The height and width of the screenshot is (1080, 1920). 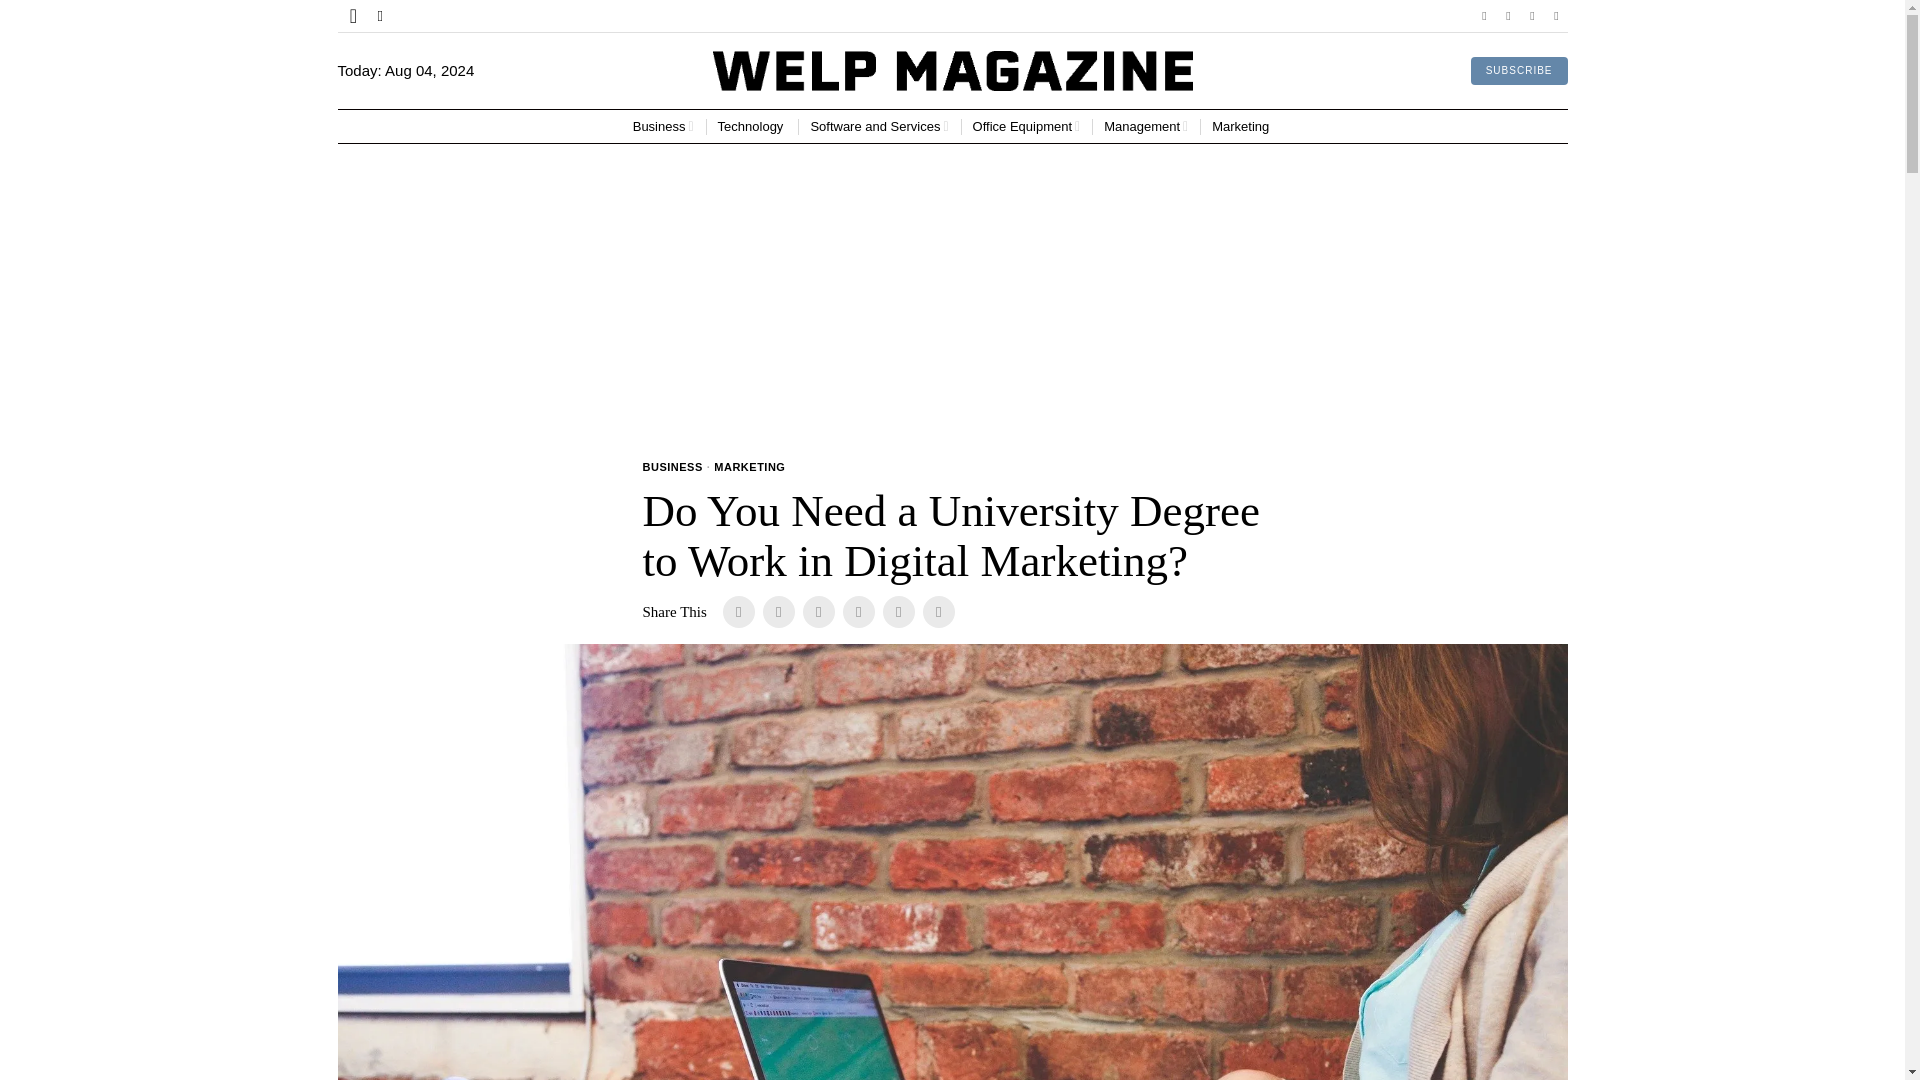 What do you see at coordinates (672, 468) in the screenshot?
I see `BUSINESS` at bounding box center [672, 468].